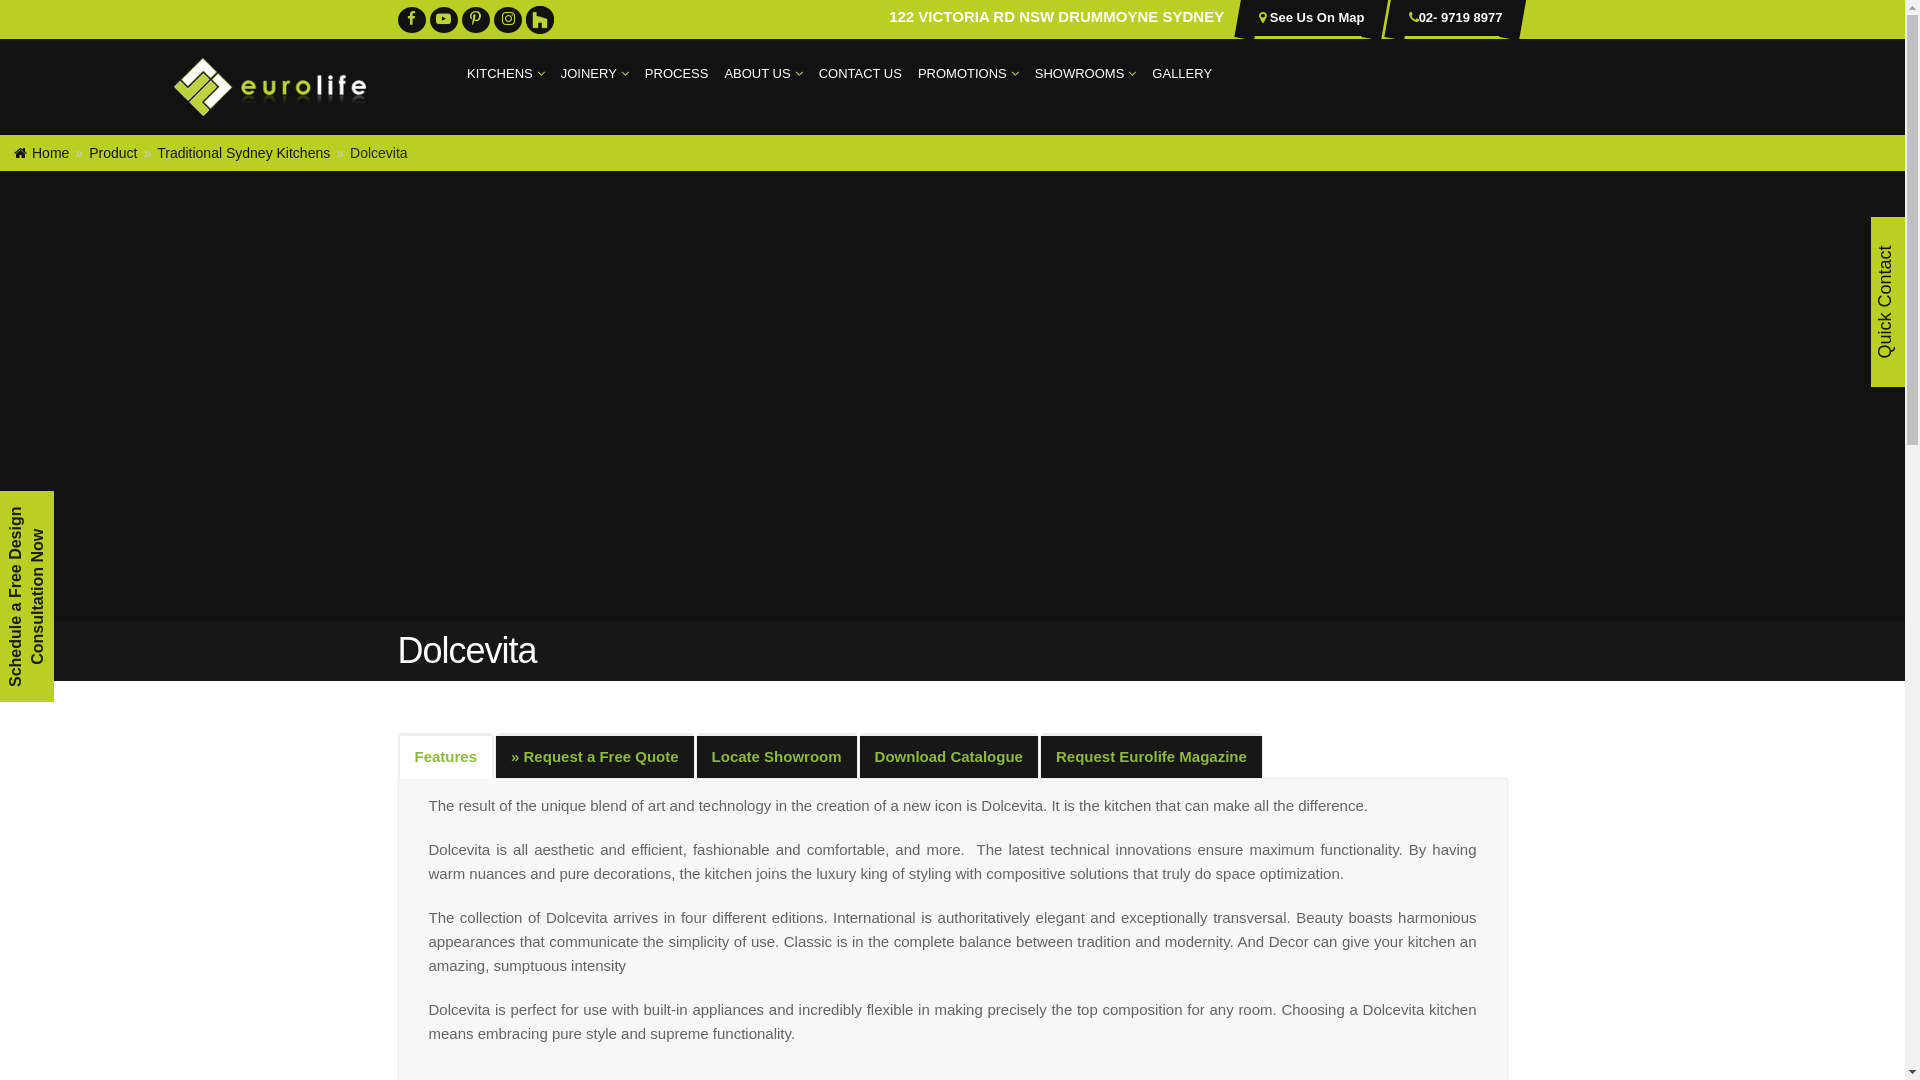 The image size is (1920, 1080). Describe the element at coordinates (113, 153) in the screenshot. I see `Product` at that location.